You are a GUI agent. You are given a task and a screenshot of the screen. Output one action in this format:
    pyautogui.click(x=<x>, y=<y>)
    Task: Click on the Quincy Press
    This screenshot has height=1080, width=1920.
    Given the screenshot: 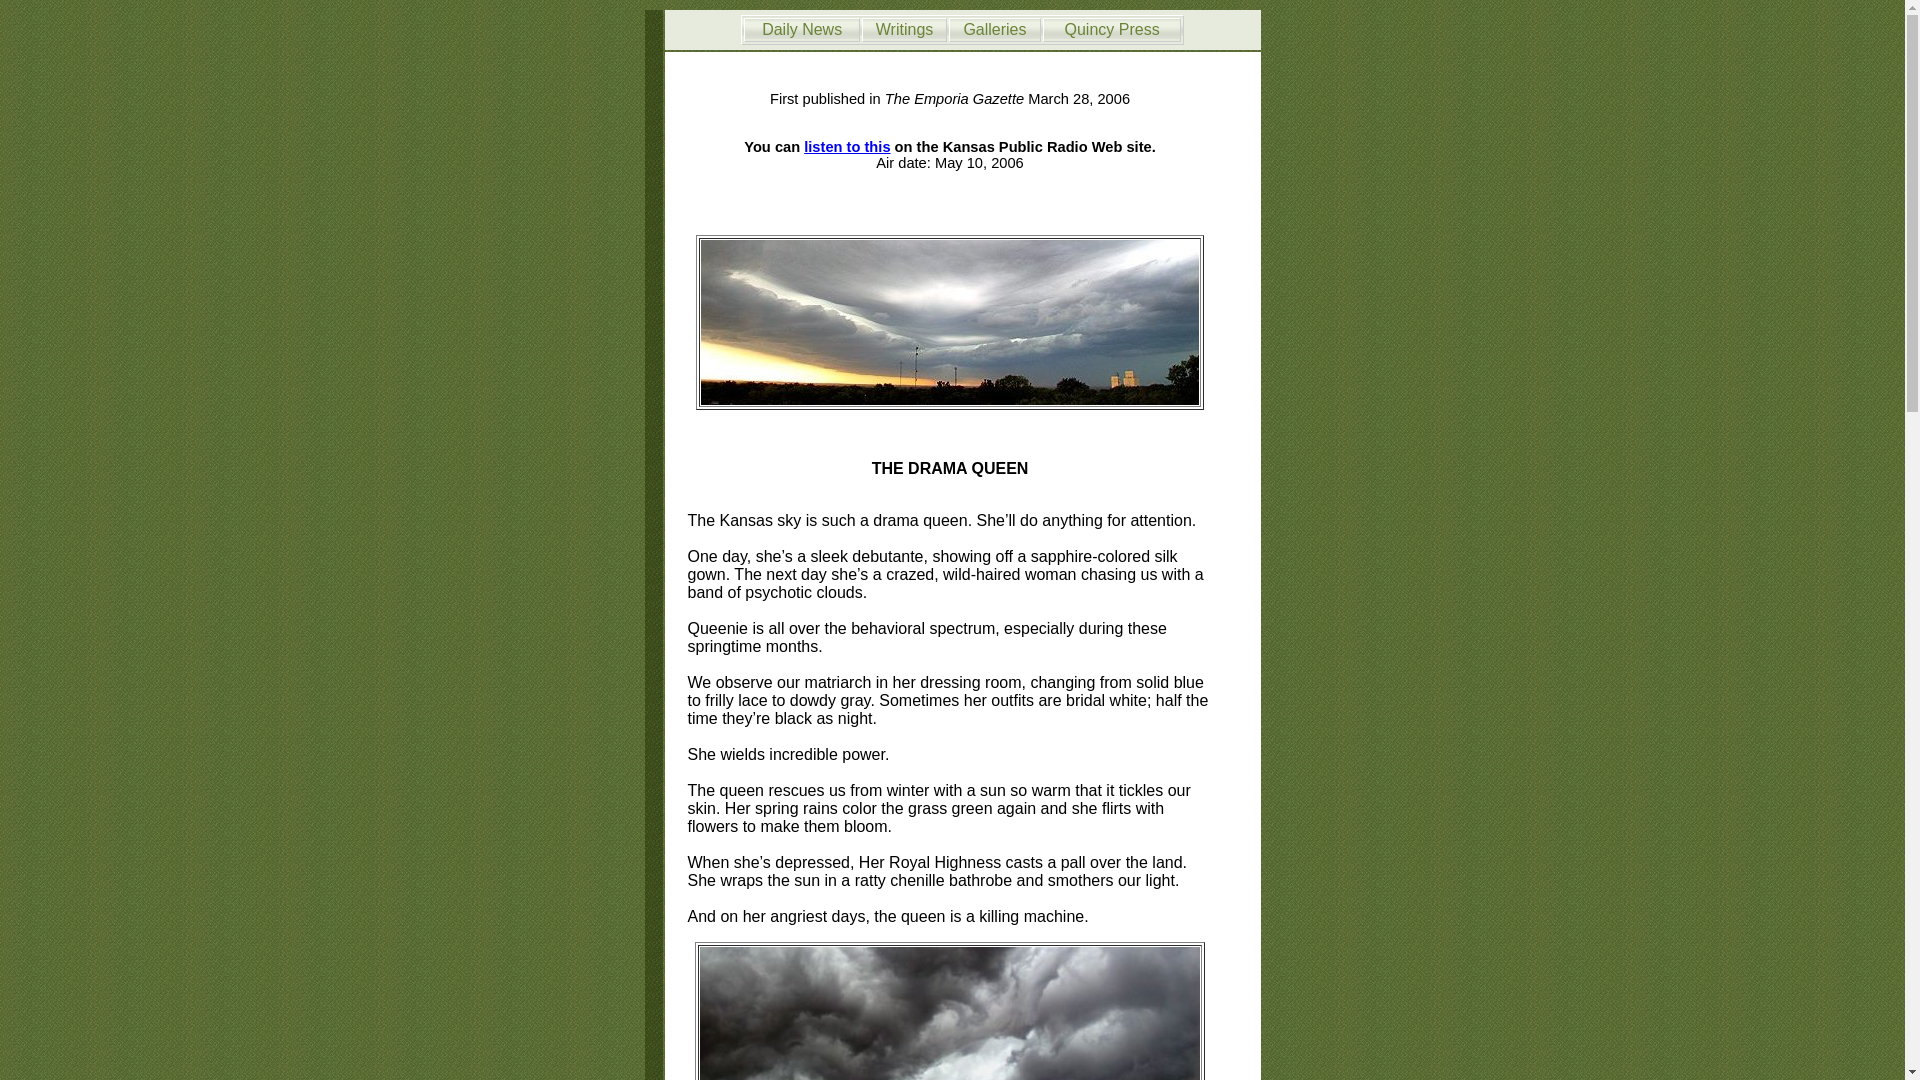 What is the action you would take?
    pyautogui.click(x=1111, y=28)
    